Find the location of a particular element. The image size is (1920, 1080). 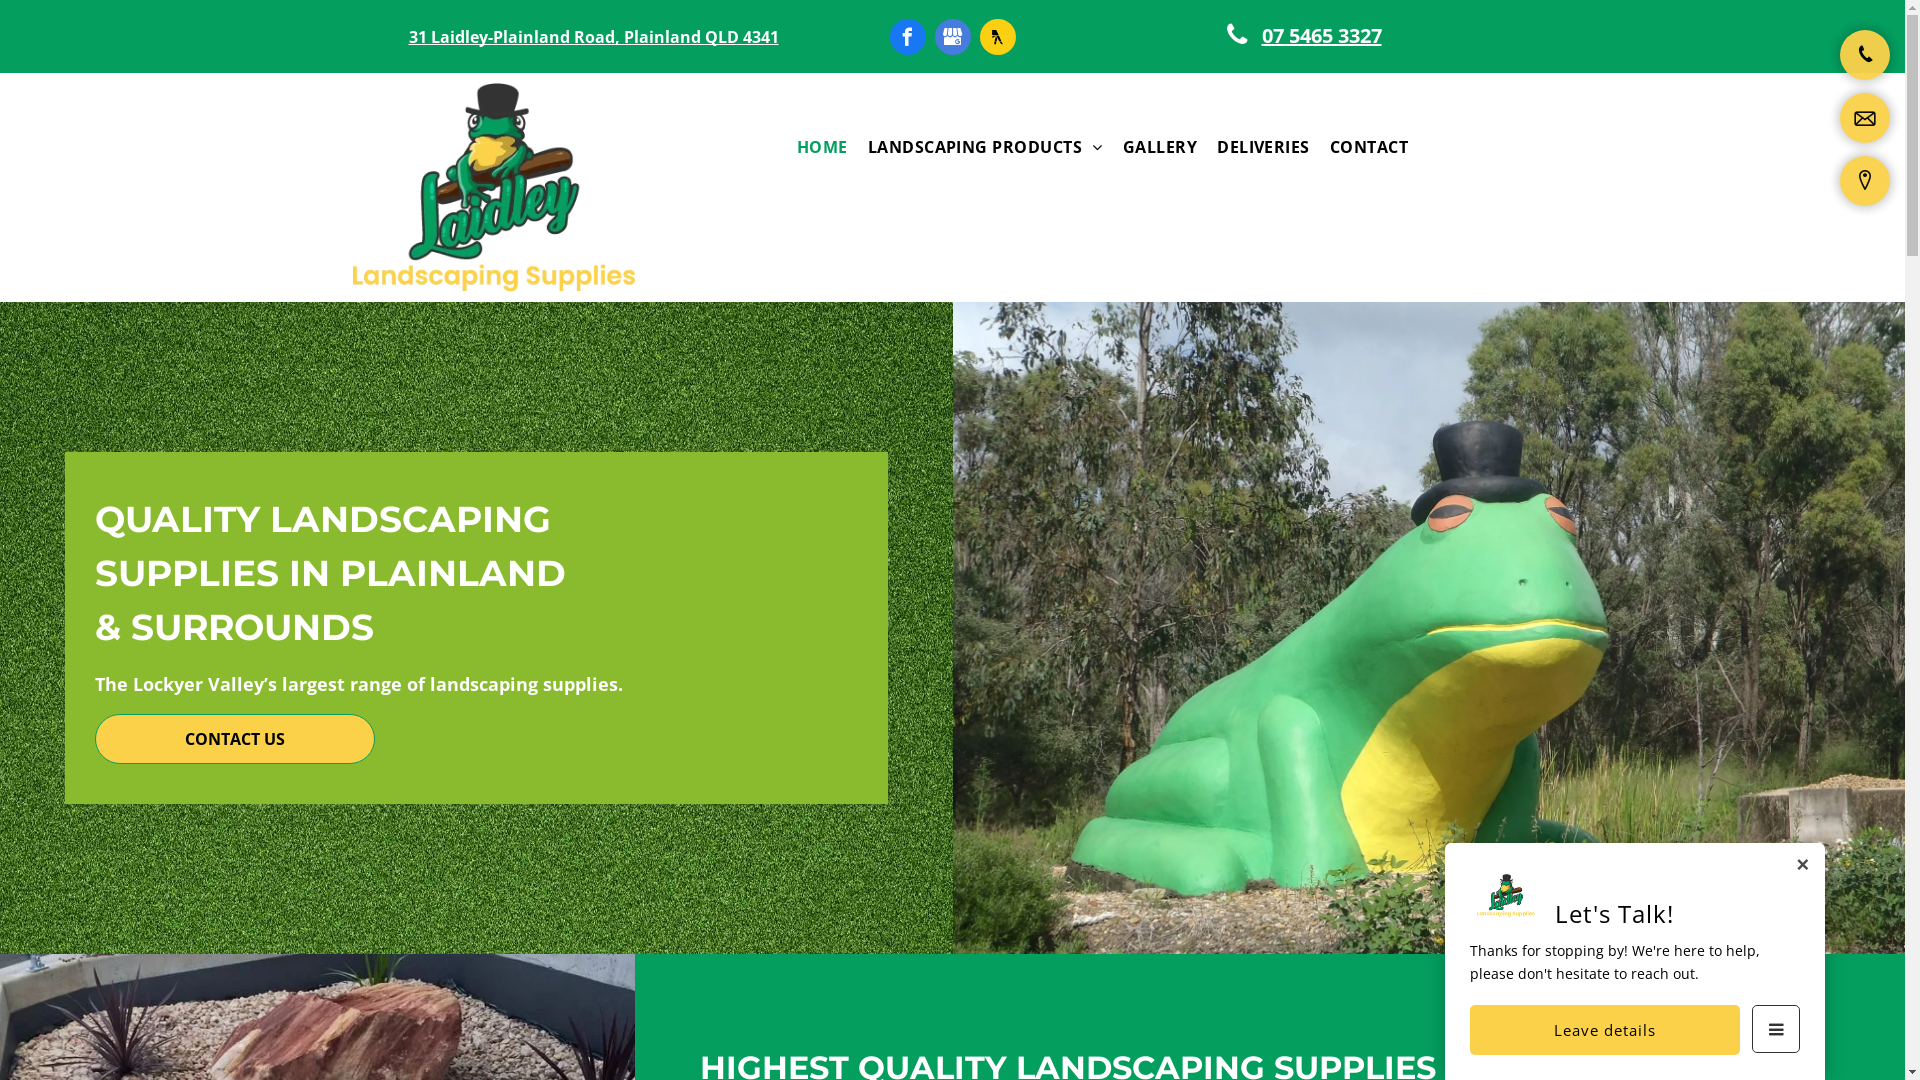

LANDSCAPING PRODUCTS is located at coordinates (986, 147).